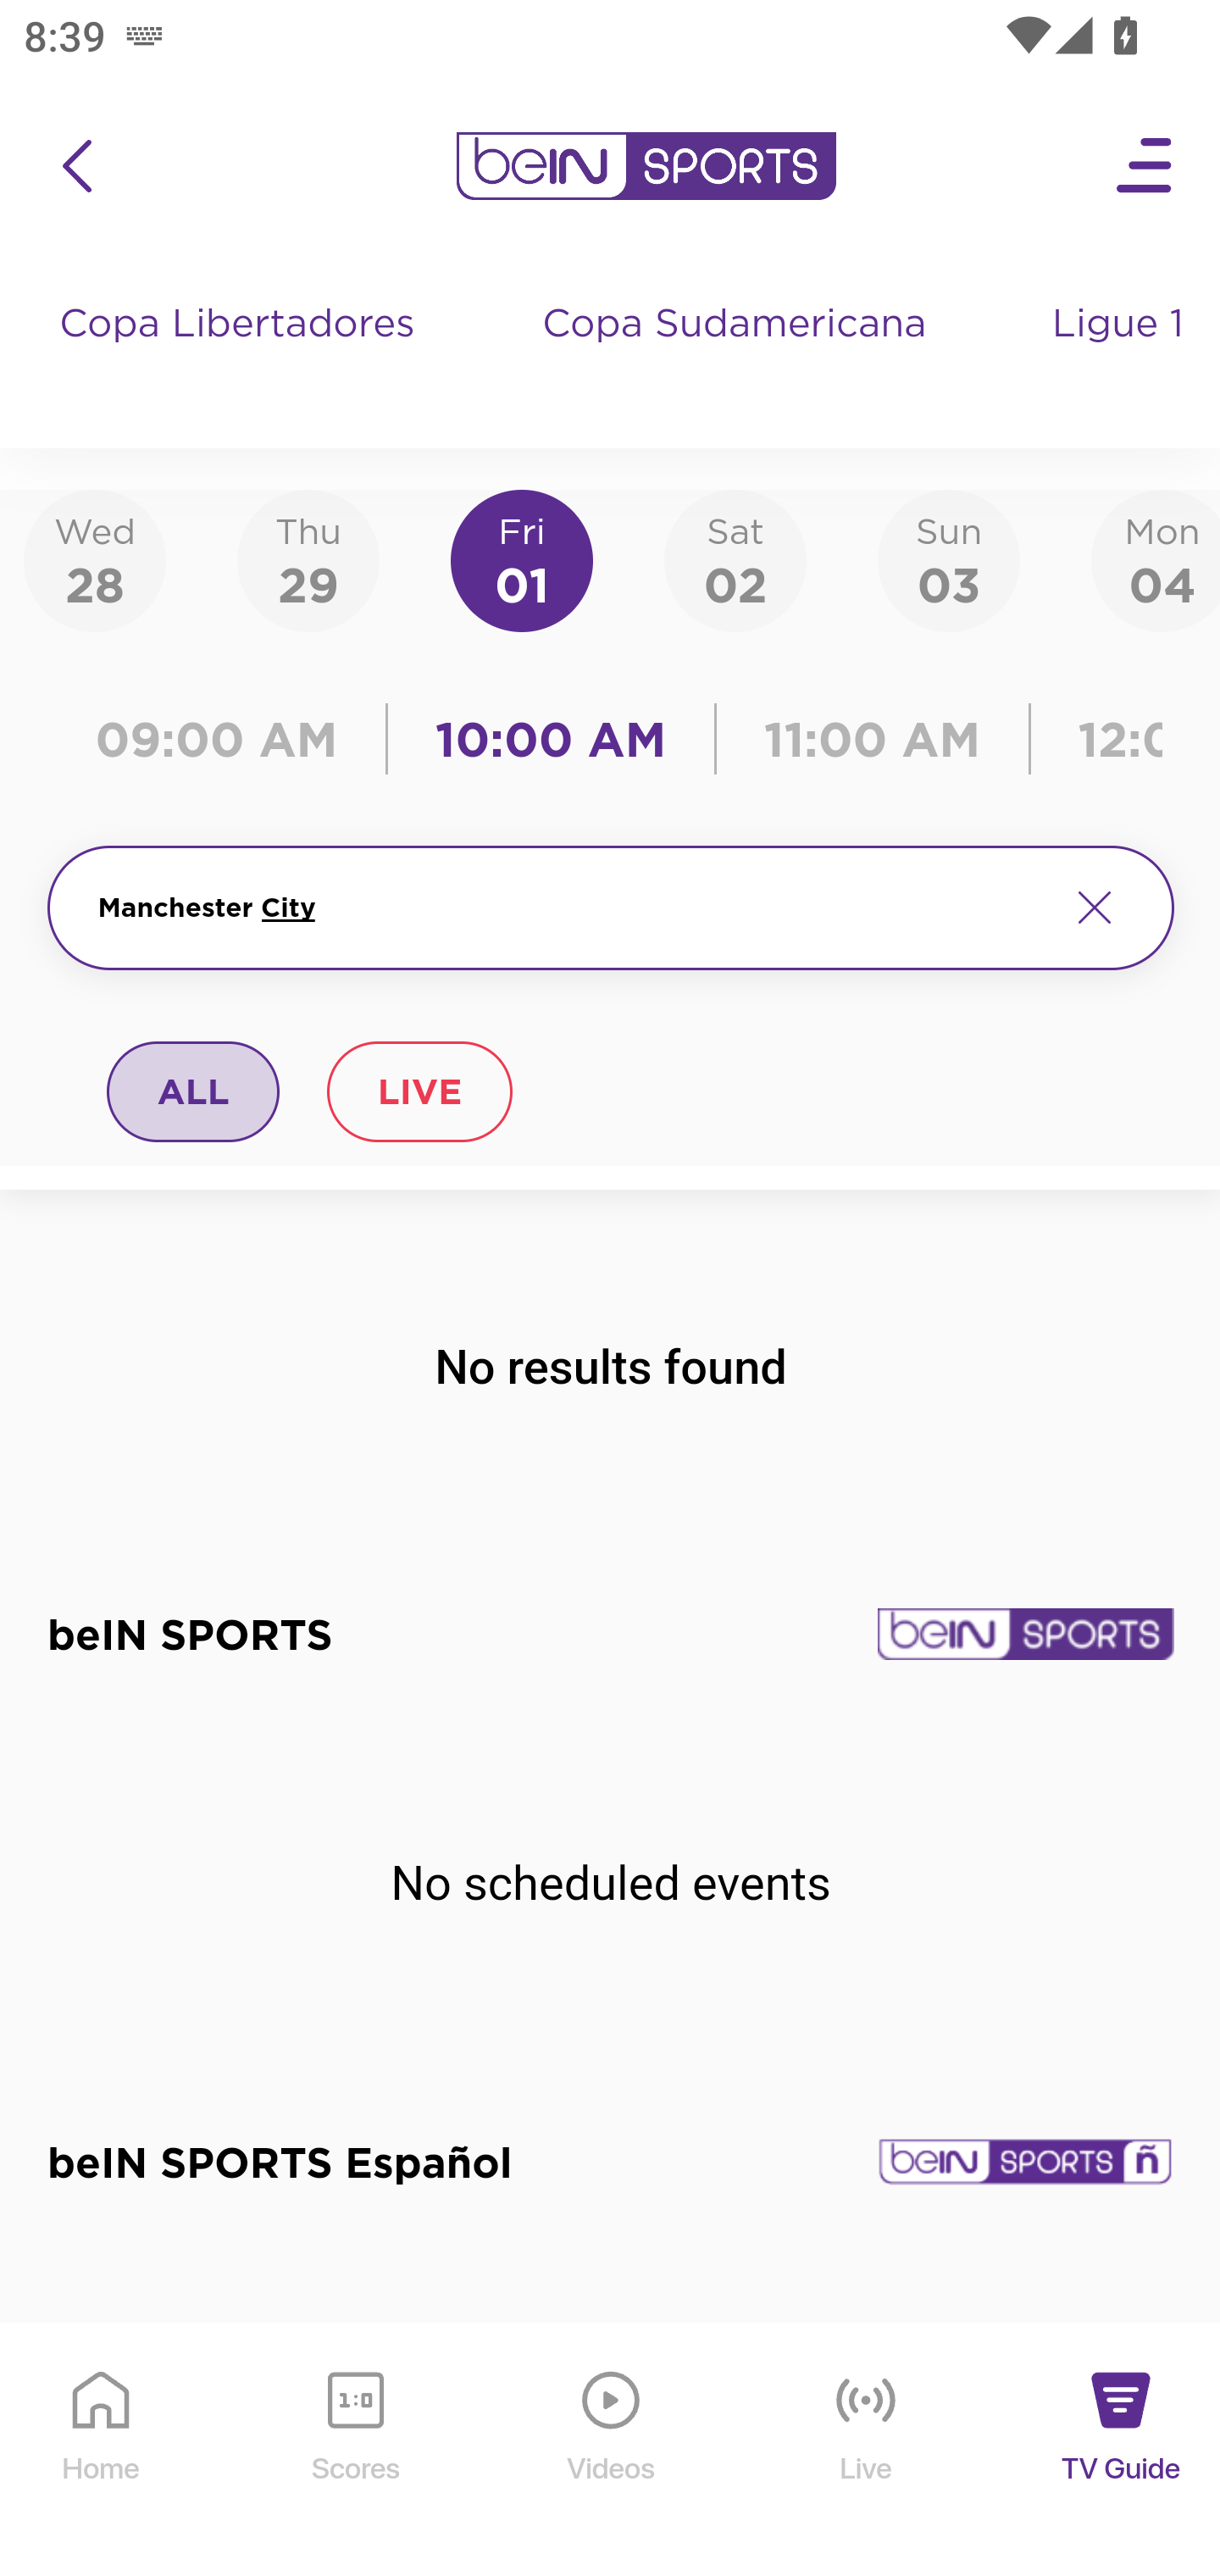  I want to click on 09:00 AM, so click(224, 739).